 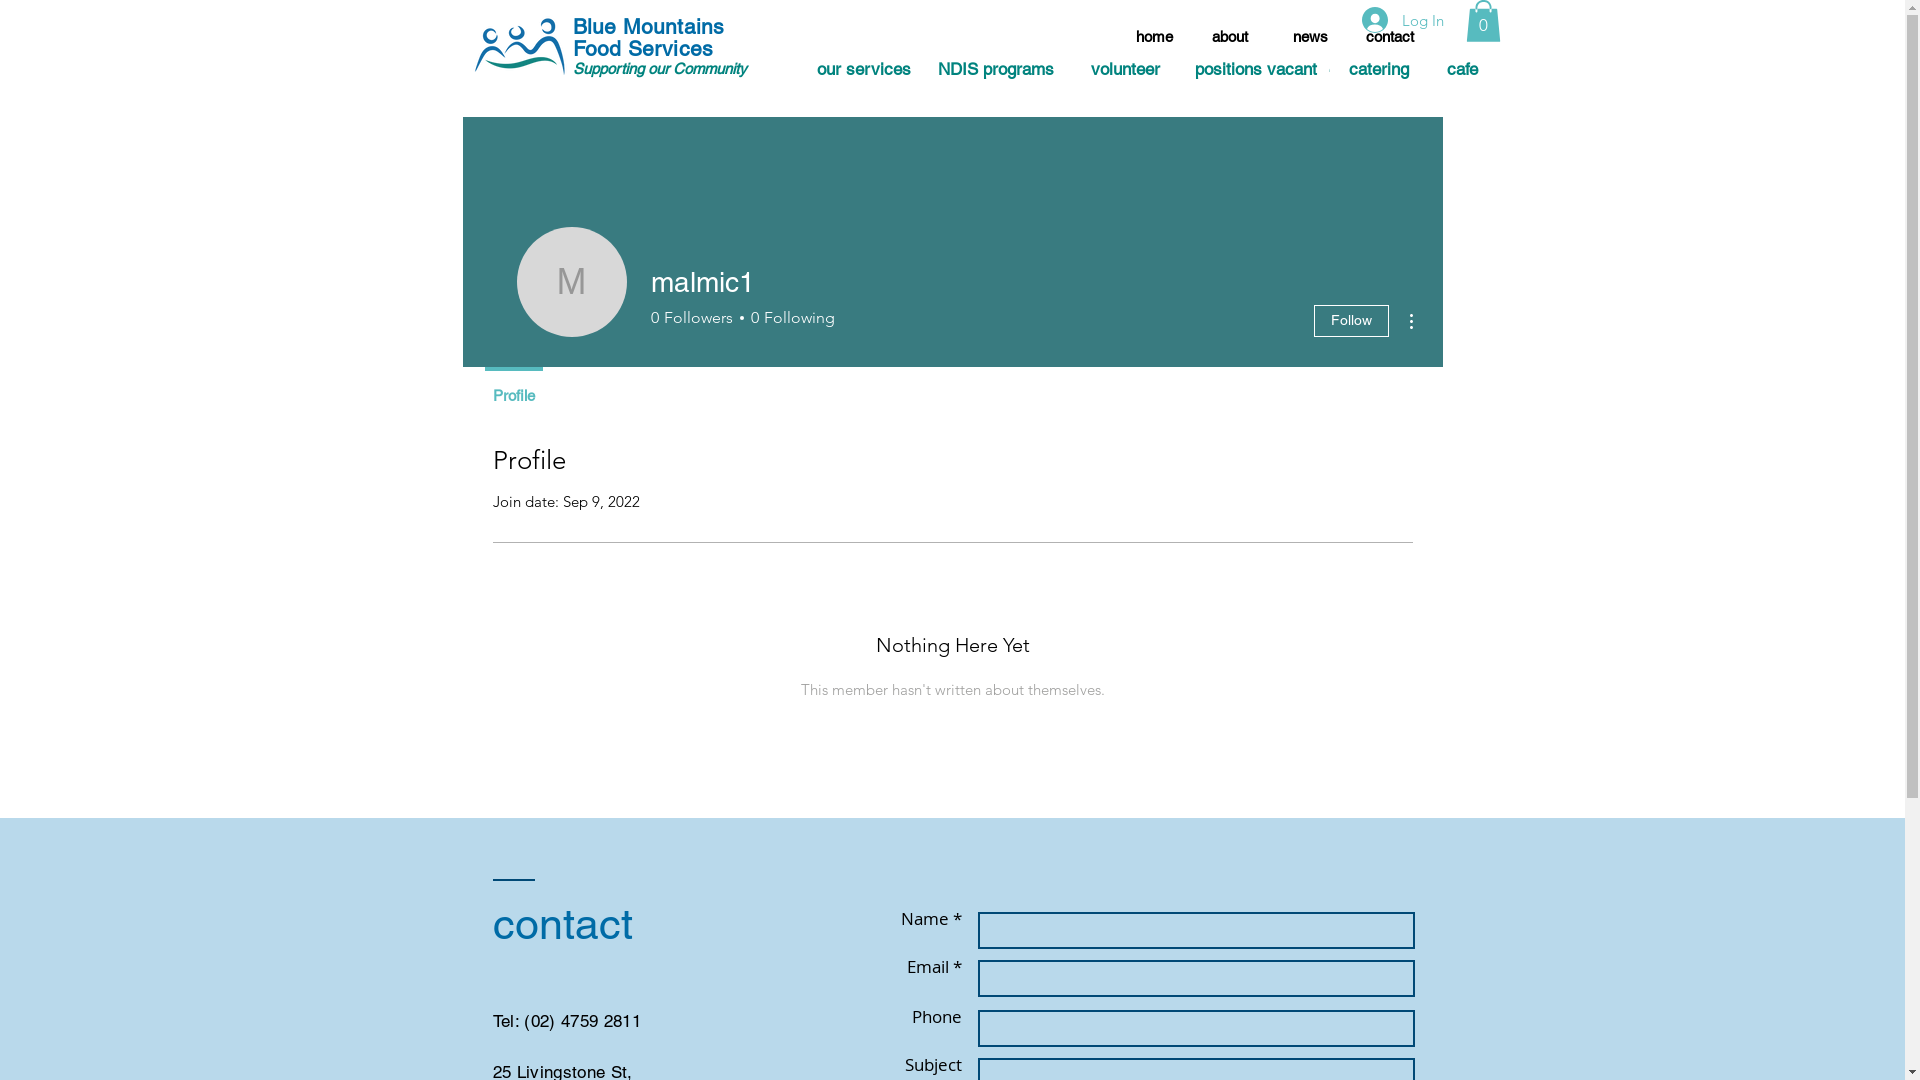 I want to click on catering, so click(x=1379, y=70).